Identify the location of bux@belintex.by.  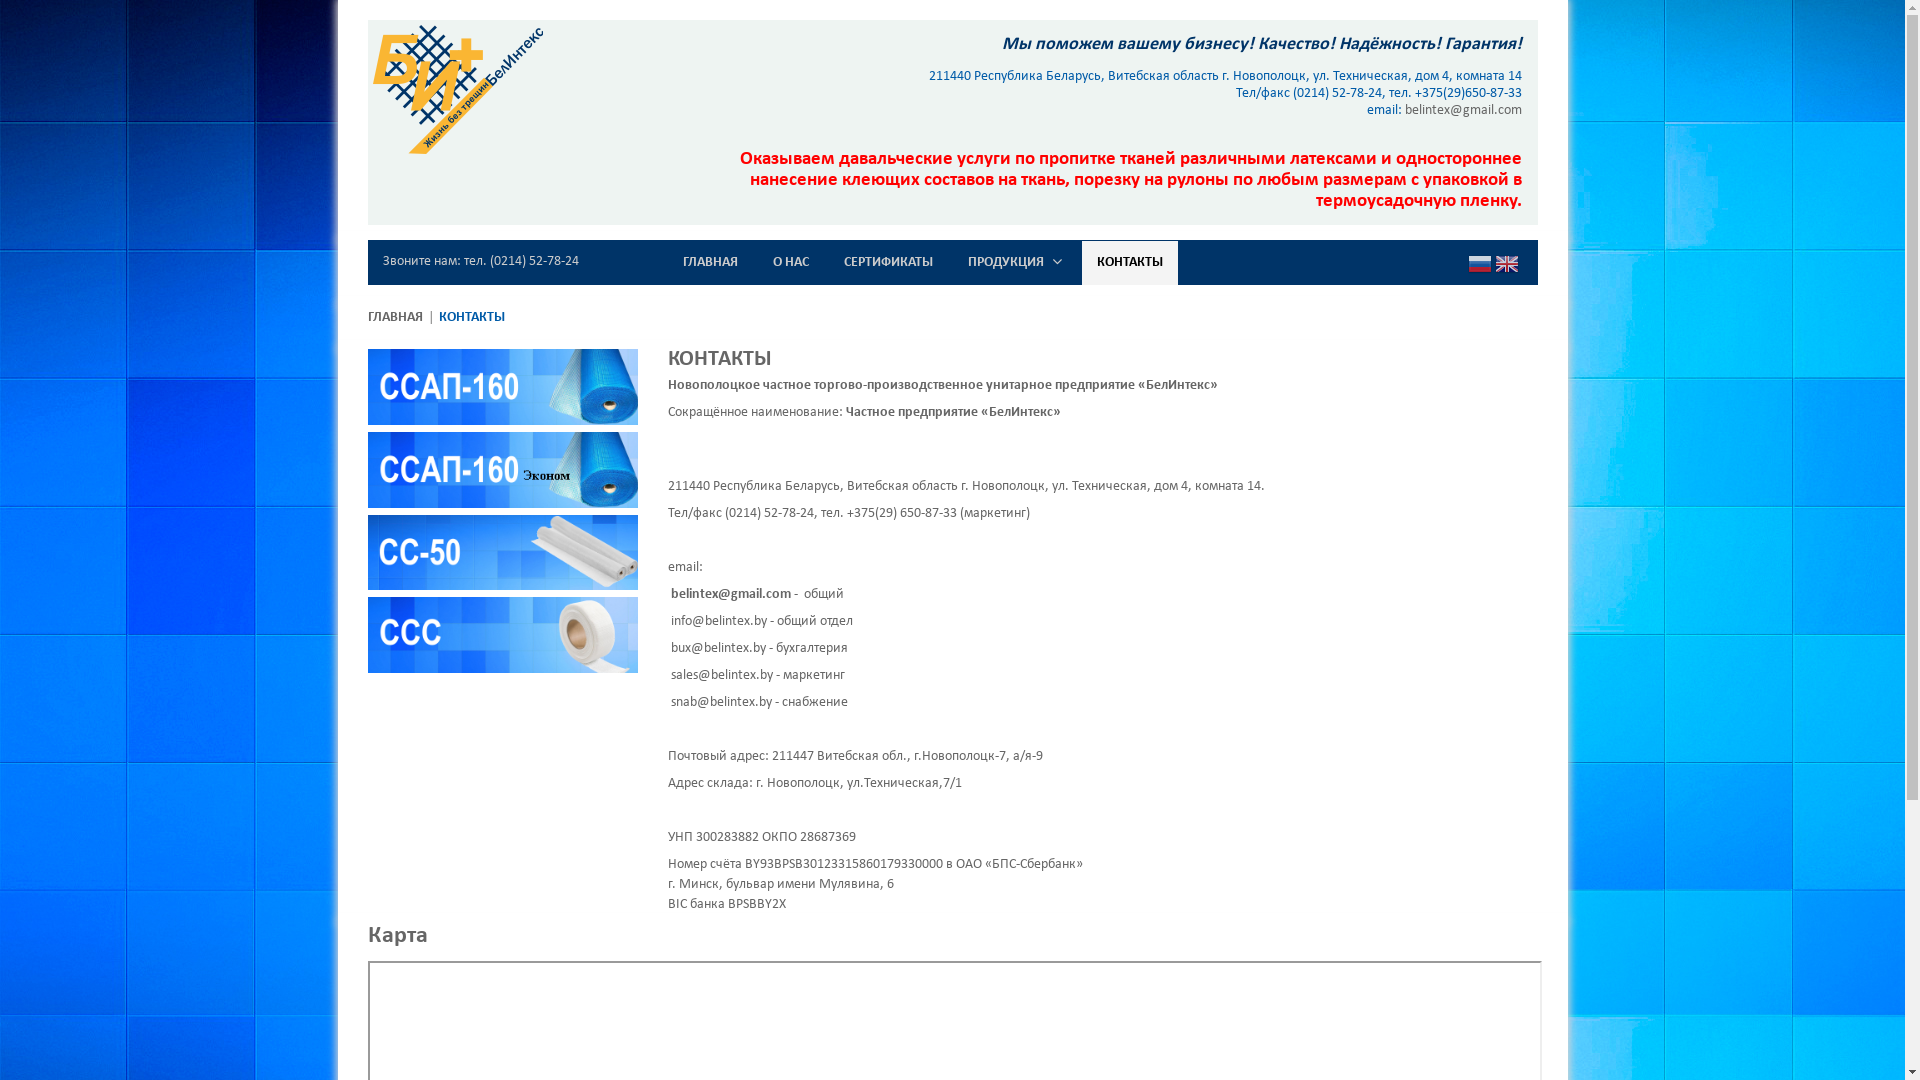
(718, 648).